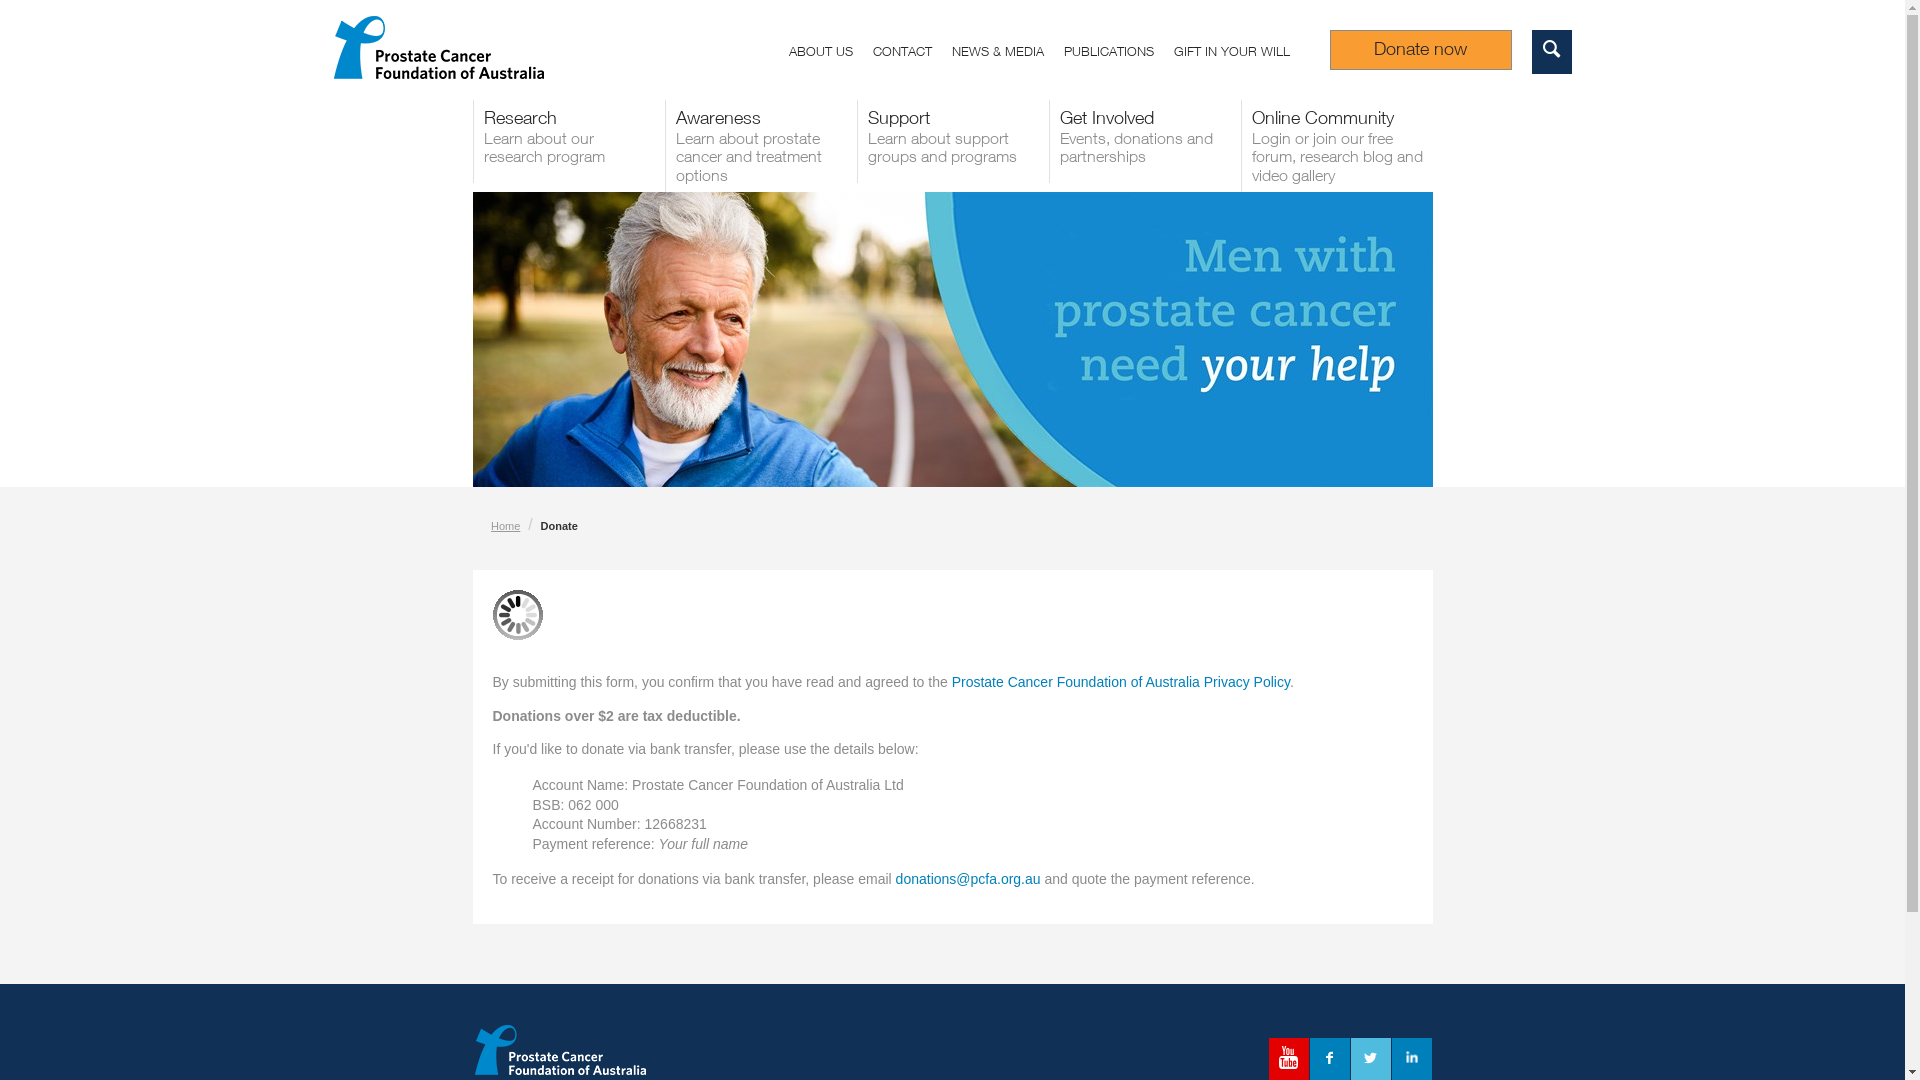  Describe the element at coordinates (1144, 142) in the screenshot. I see `Get Involved
Events, donations and partnerships` at that location.